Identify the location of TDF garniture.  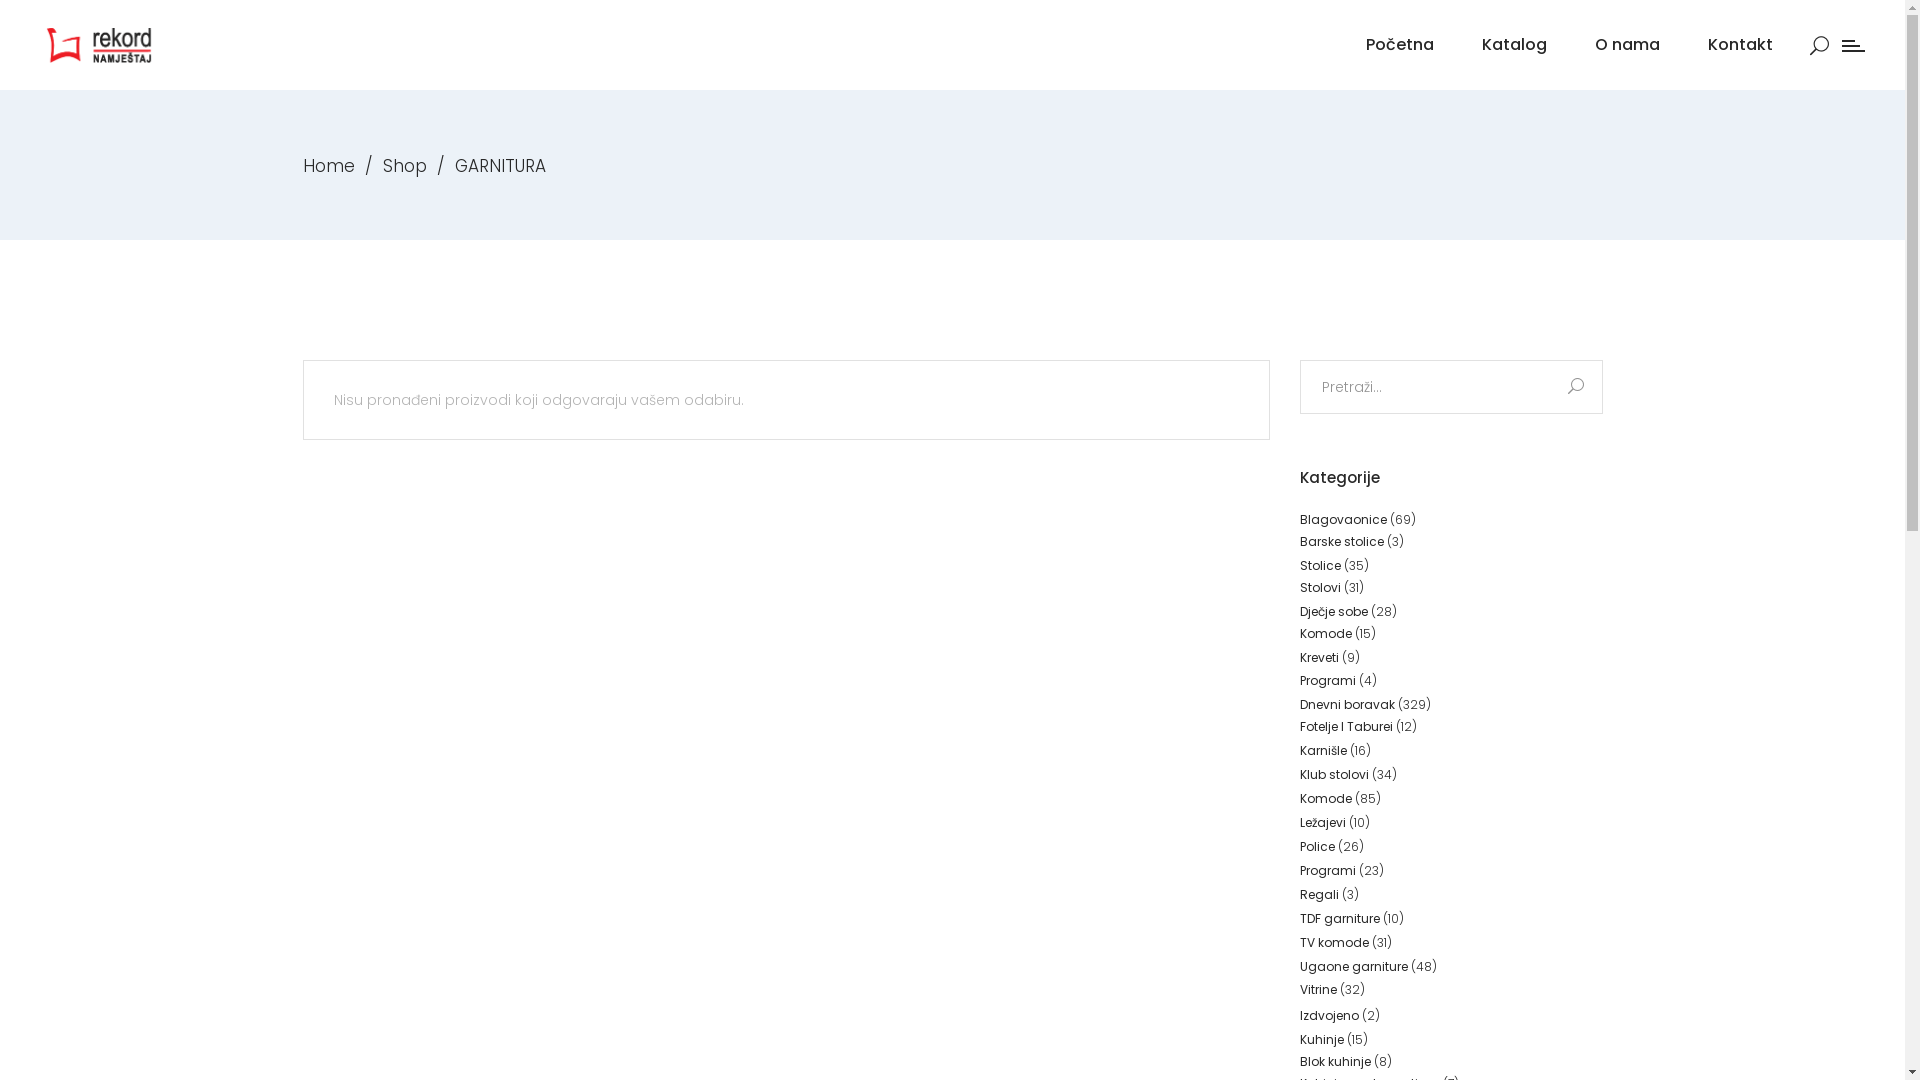
(1340, 918).